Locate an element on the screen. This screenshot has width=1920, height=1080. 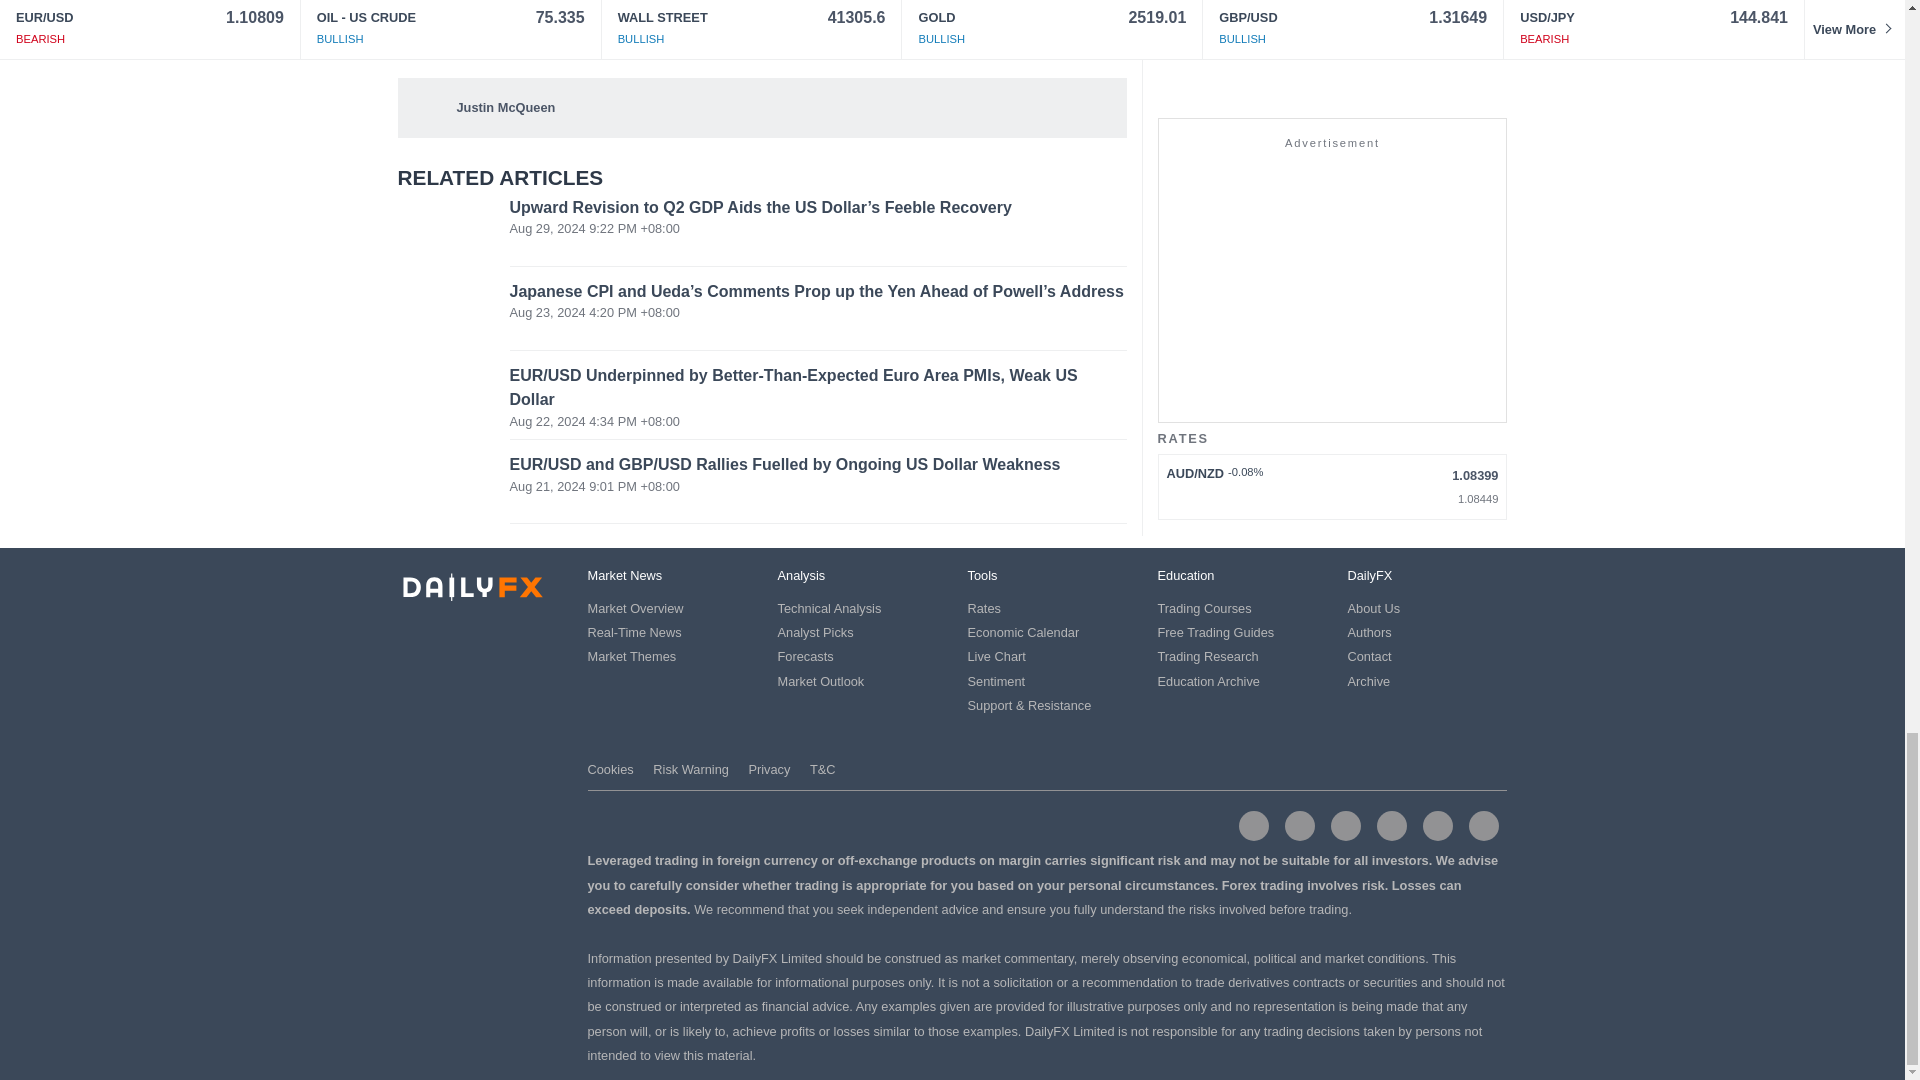
Real-Time News is located at coordinates (634, 632).